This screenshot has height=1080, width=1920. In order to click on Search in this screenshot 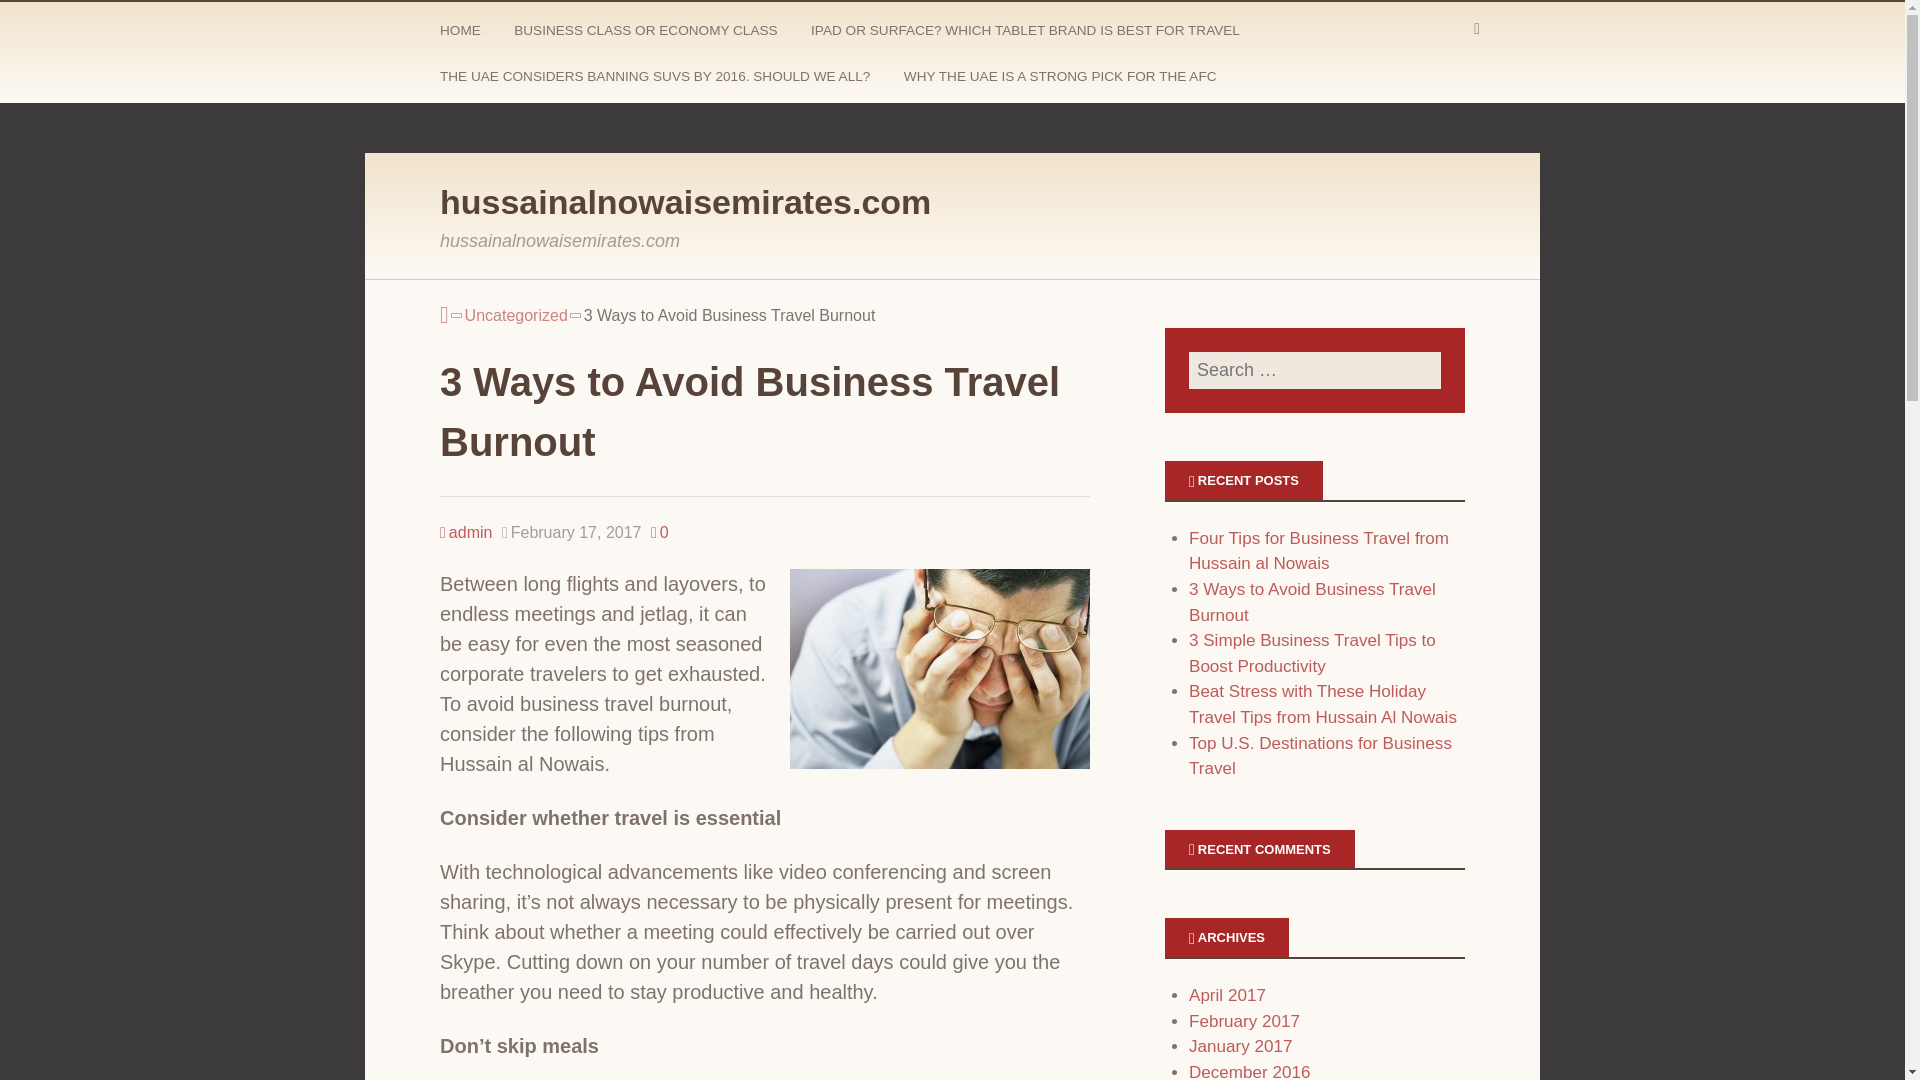, I will do `click(40, 20)`.